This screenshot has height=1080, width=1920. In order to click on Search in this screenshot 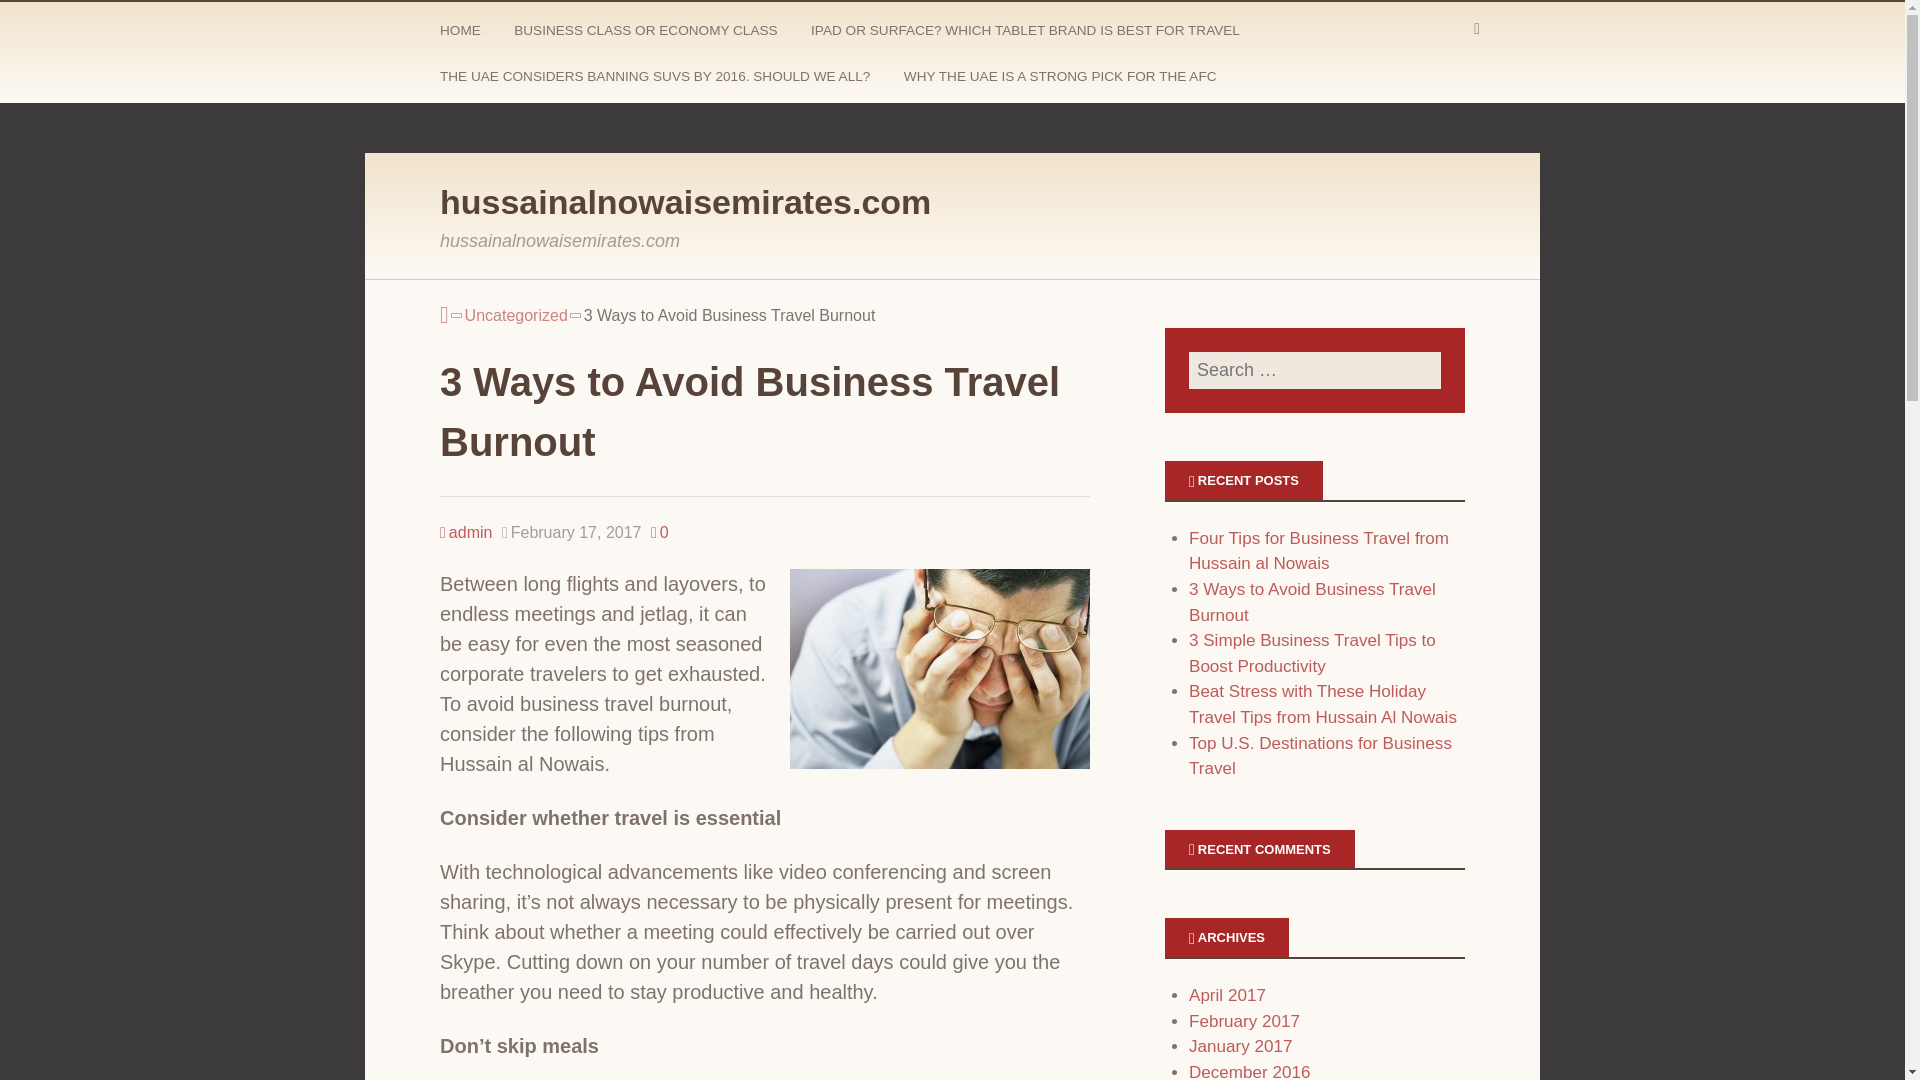, I will do `click(40, 20)`.